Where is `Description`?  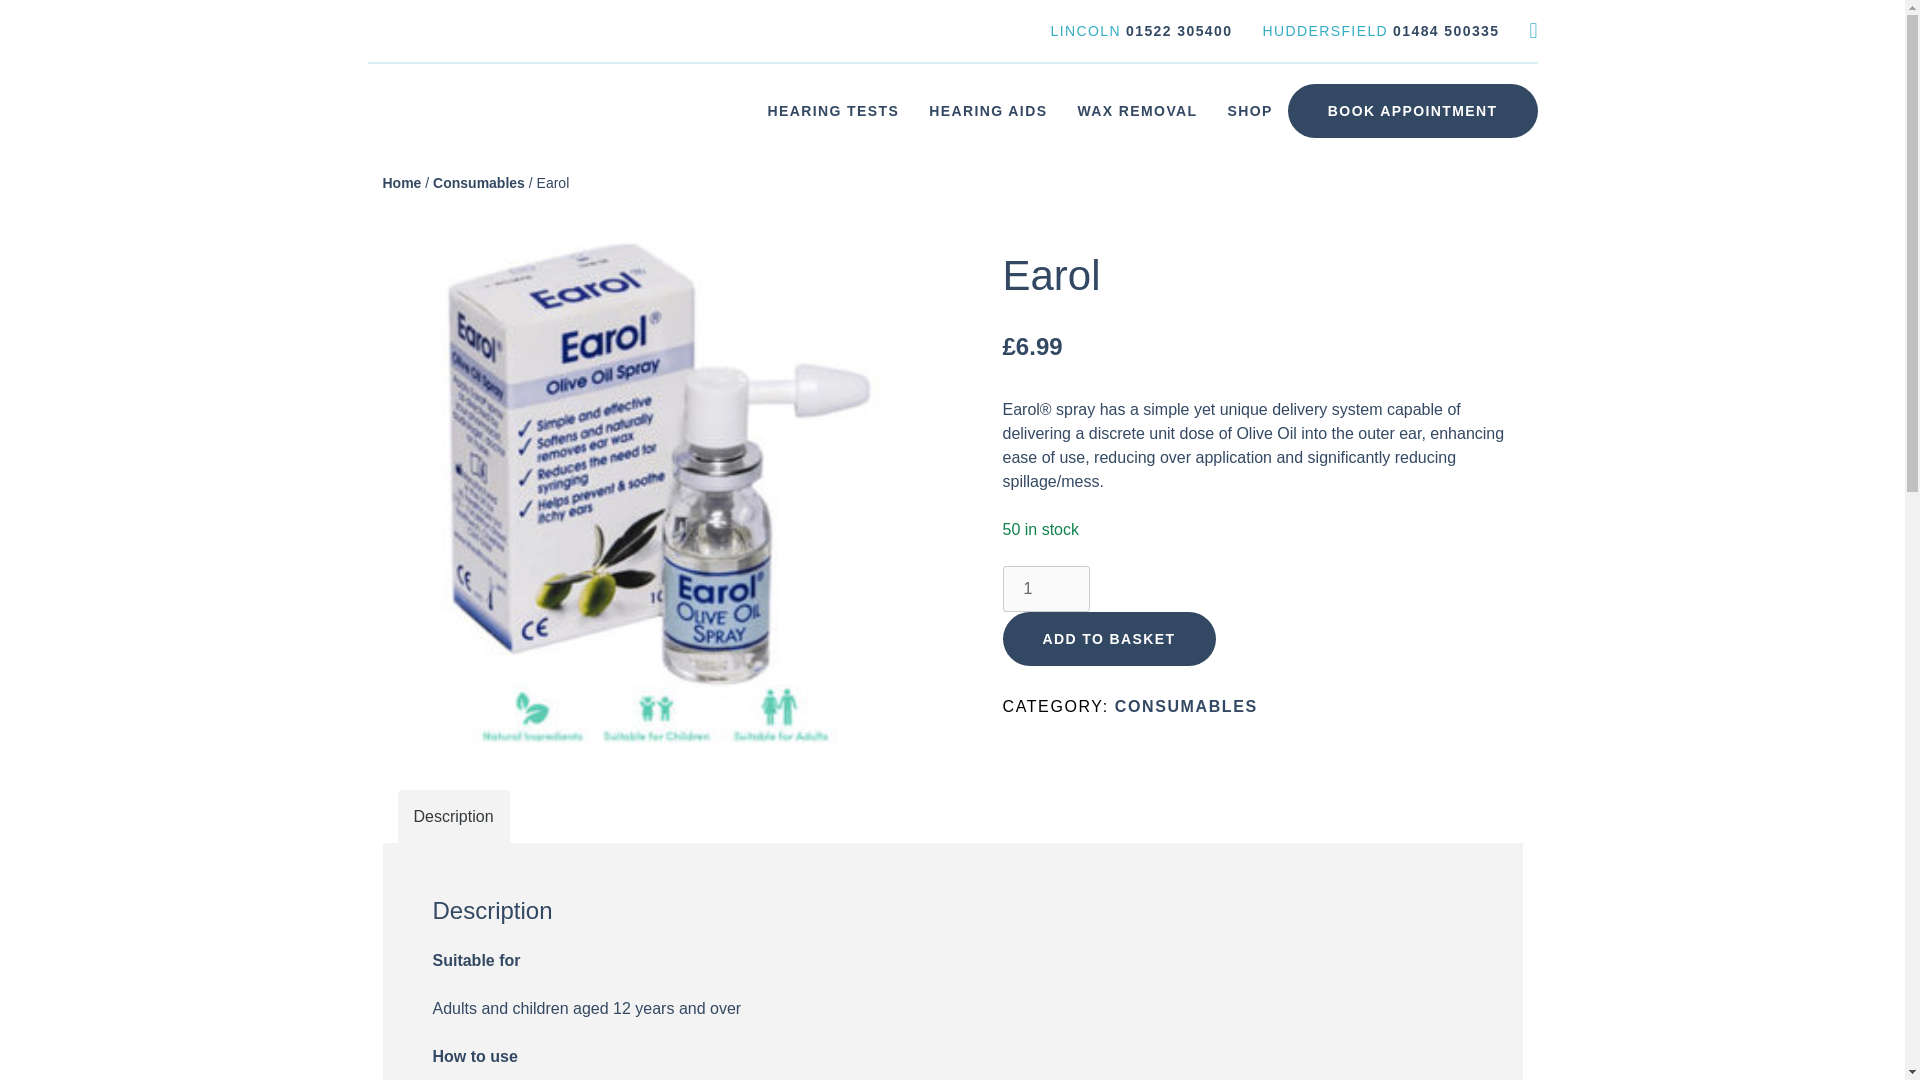 Description is located at coordinates (454, 816).